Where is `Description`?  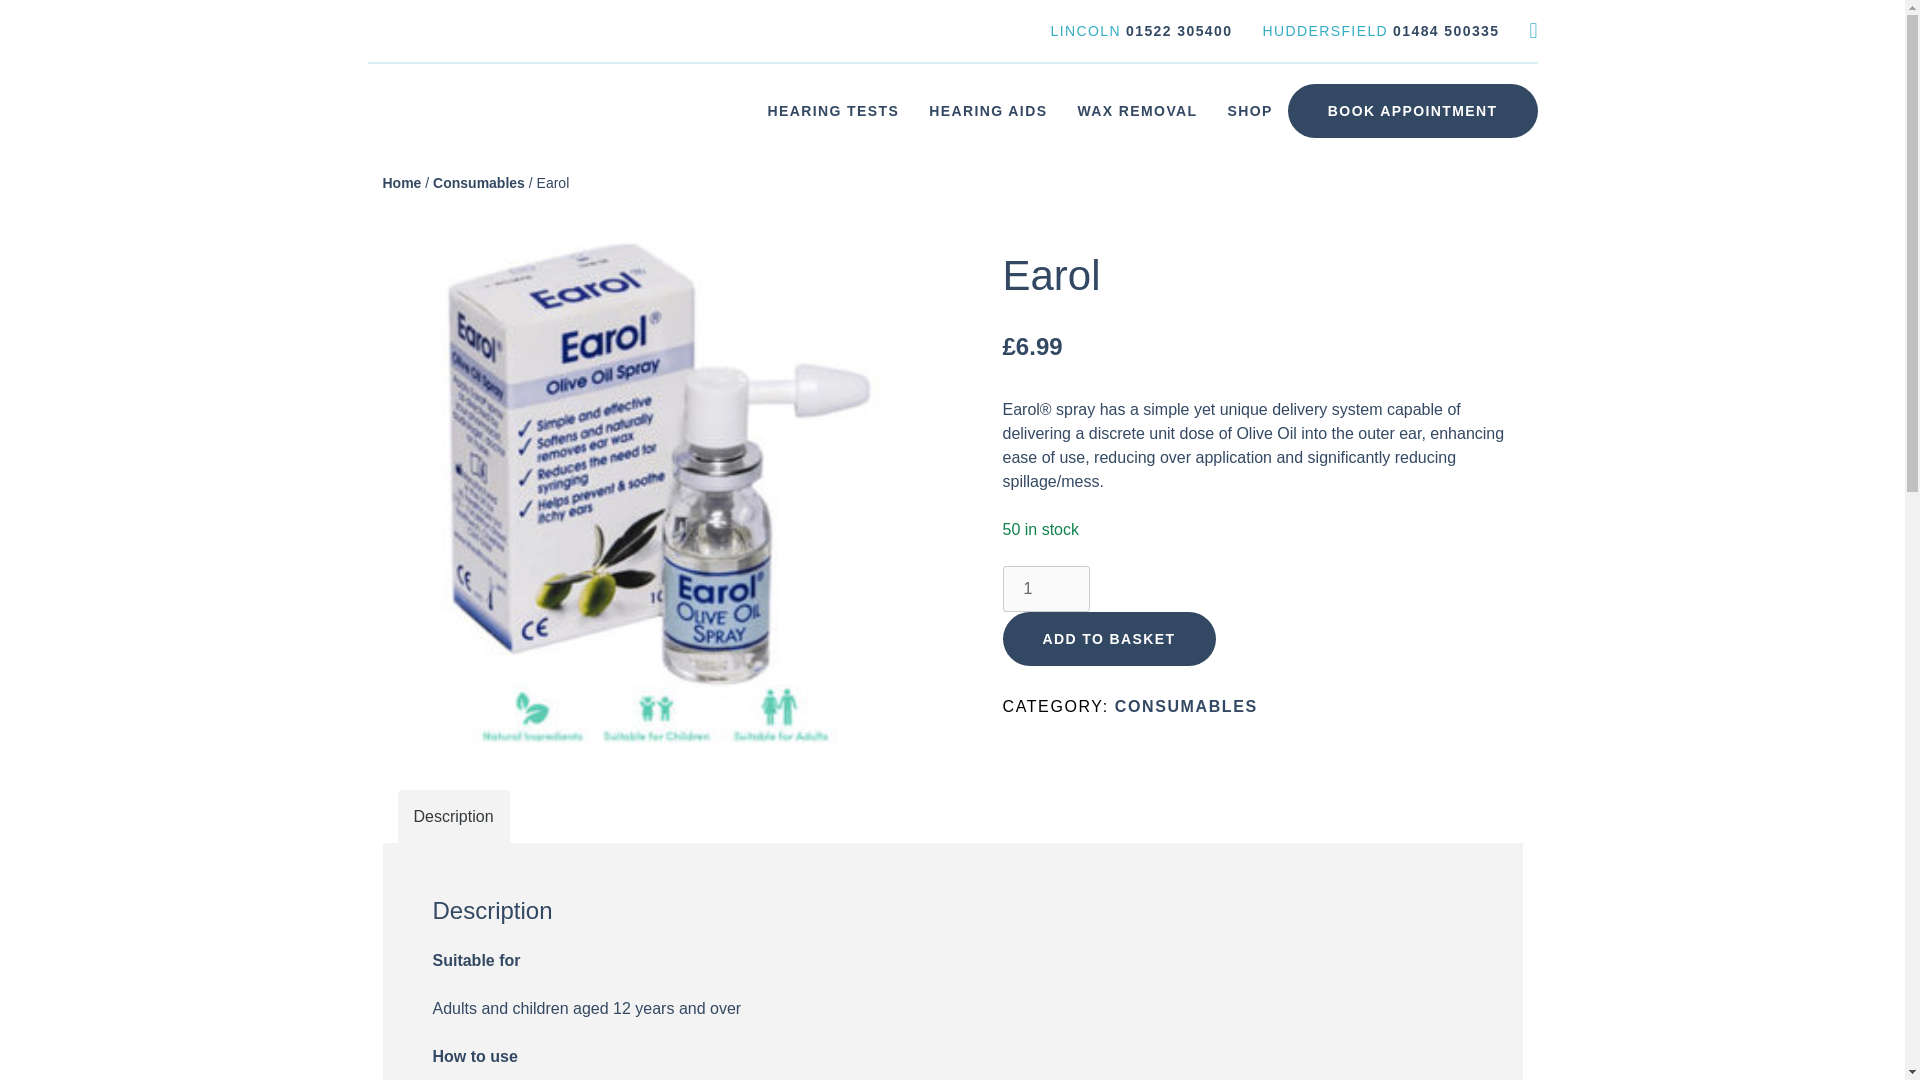 Description is located at coordinates (454, 816).